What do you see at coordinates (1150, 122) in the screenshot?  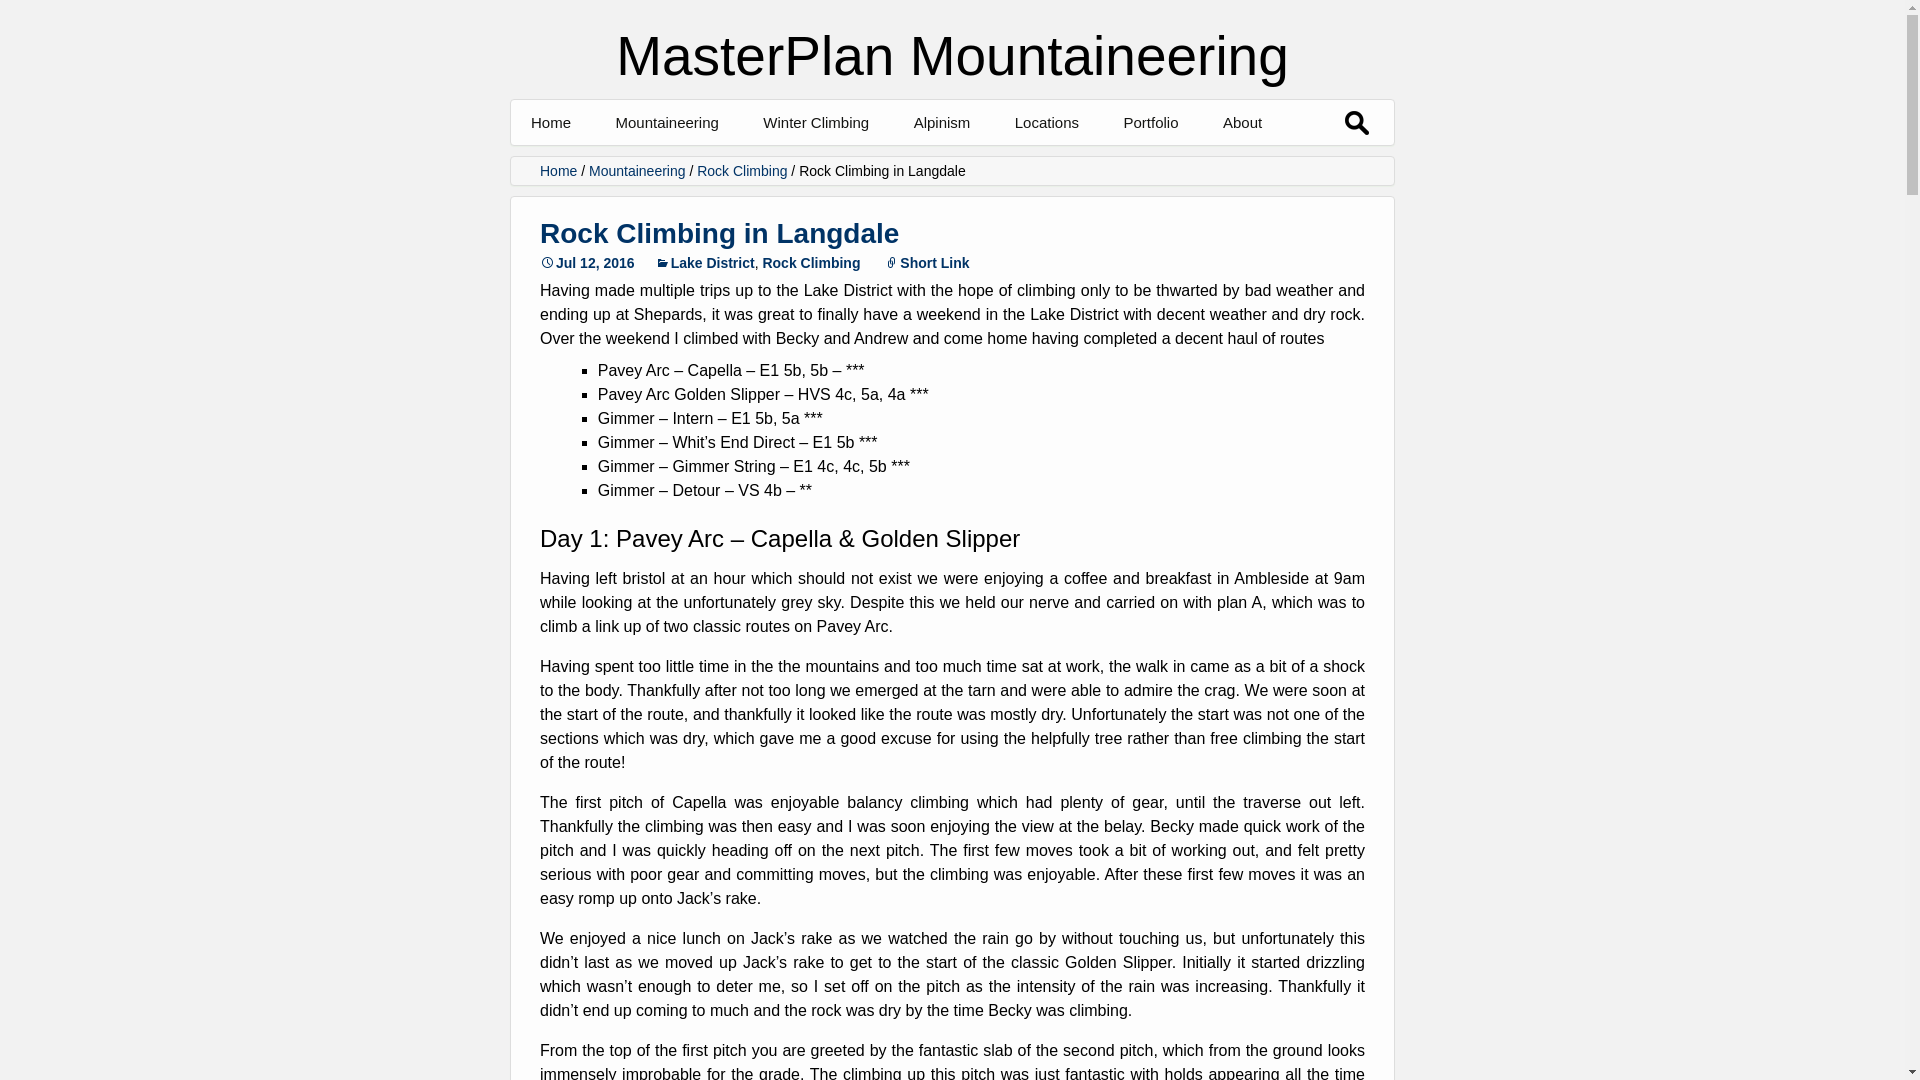 I see `Portfolio` at bounding box center [1150, 122].